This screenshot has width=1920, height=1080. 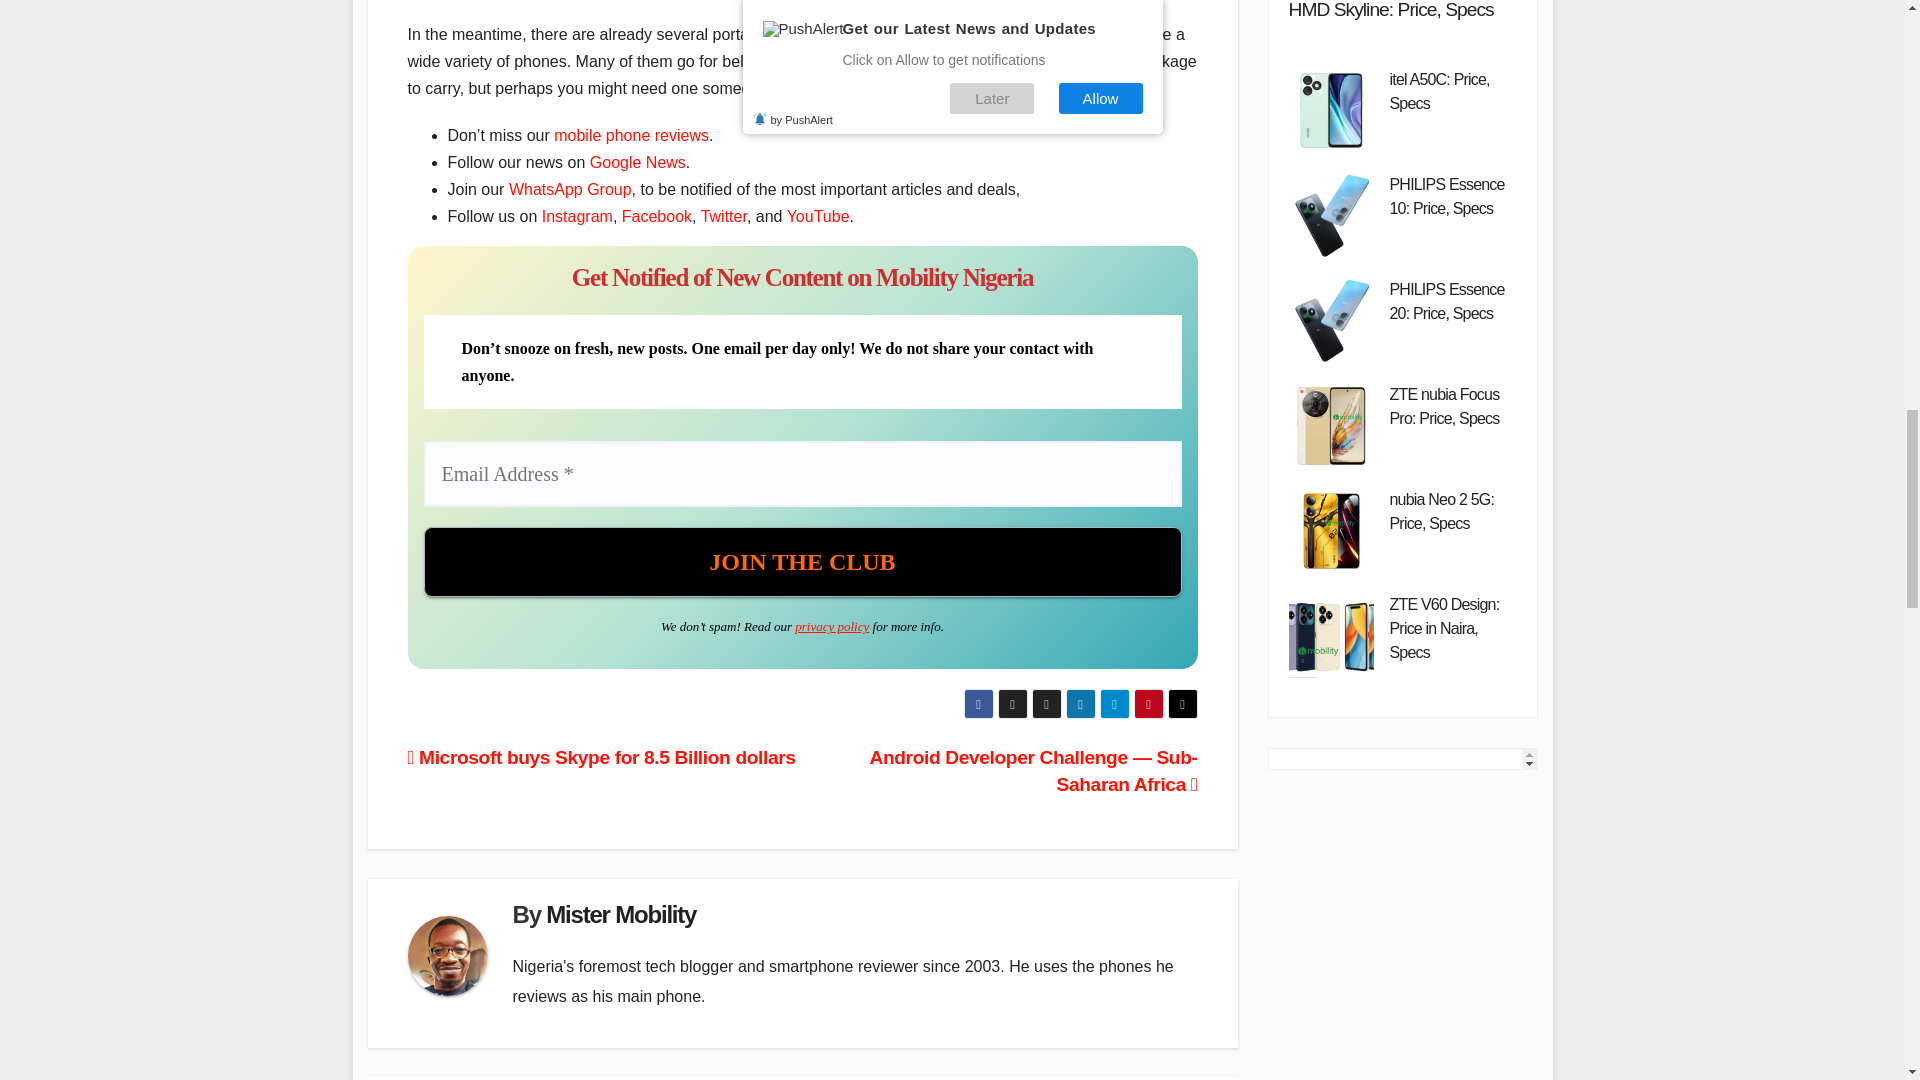 I want to click on JOIN THE CLUB, so click(x=803, y=562).